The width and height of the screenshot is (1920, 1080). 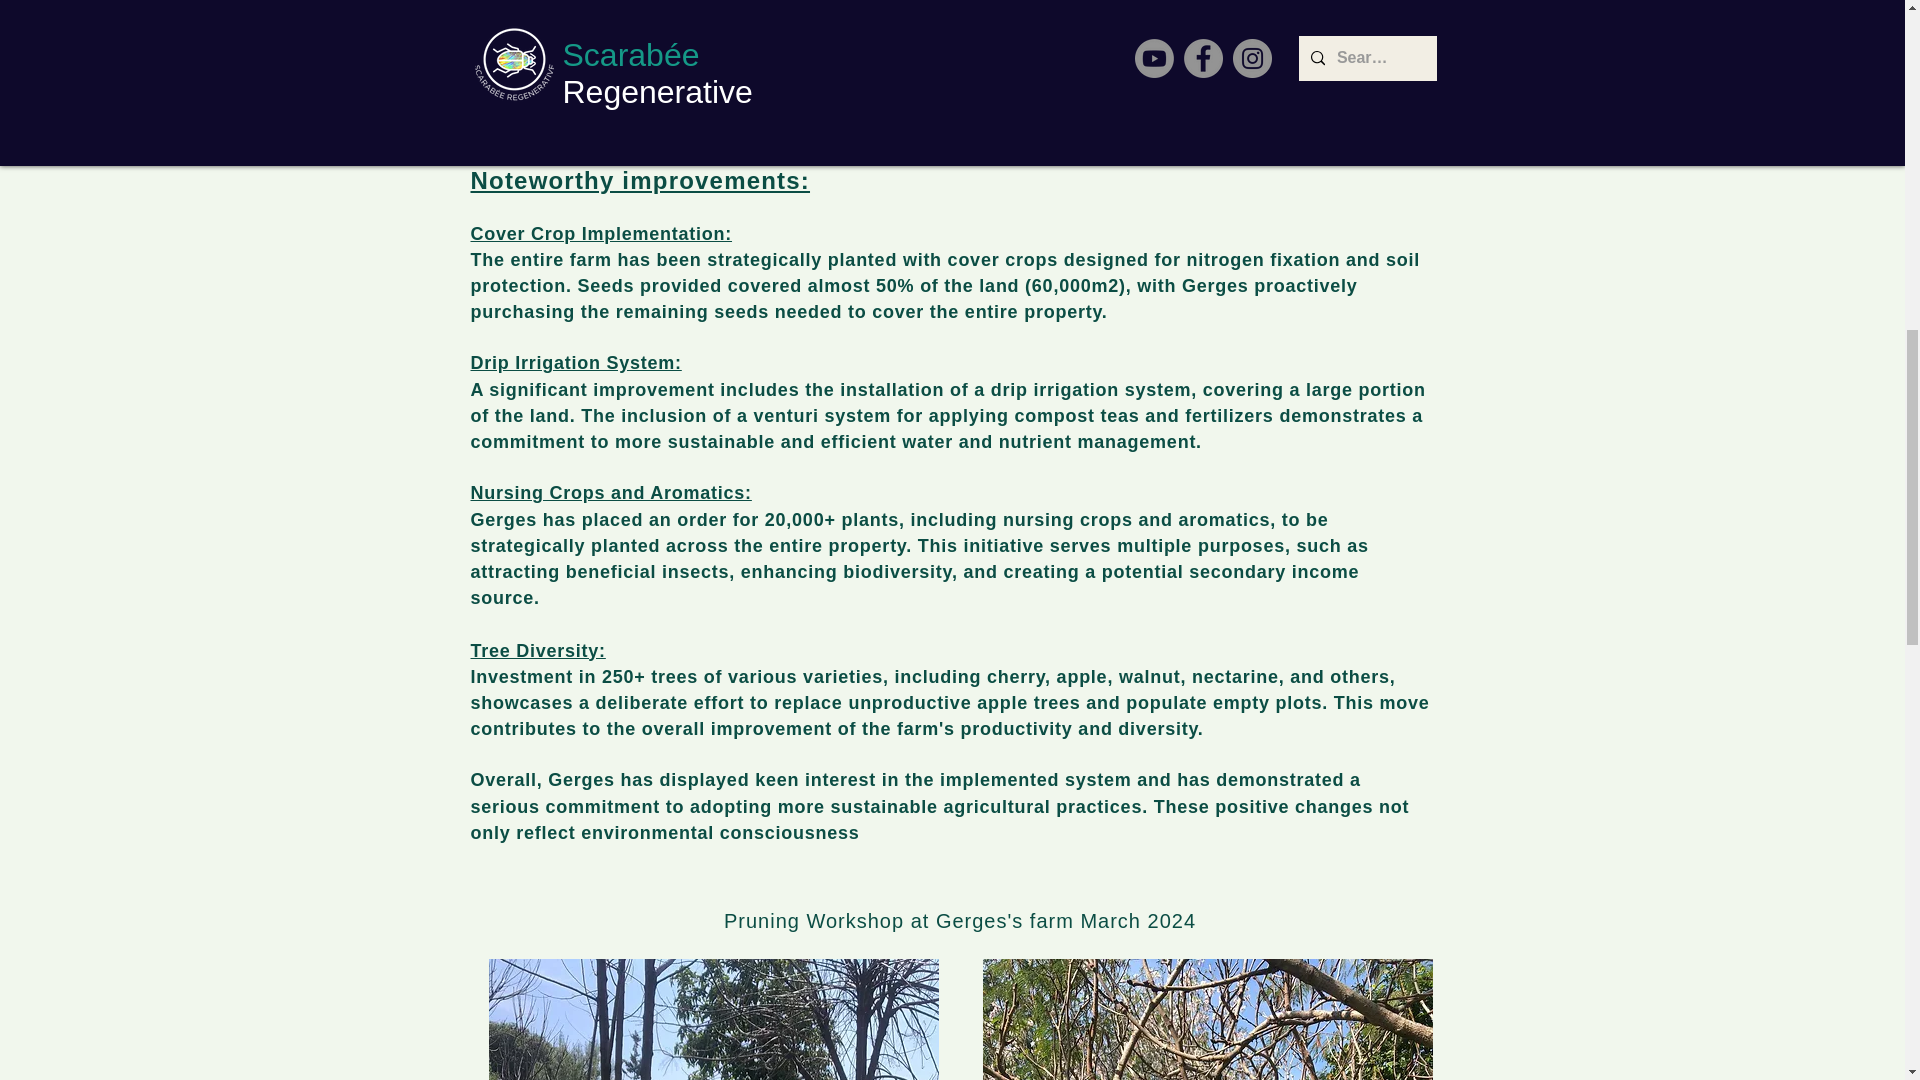 I want to click on Noteworthy improvements:, so click(x=640, y=181).